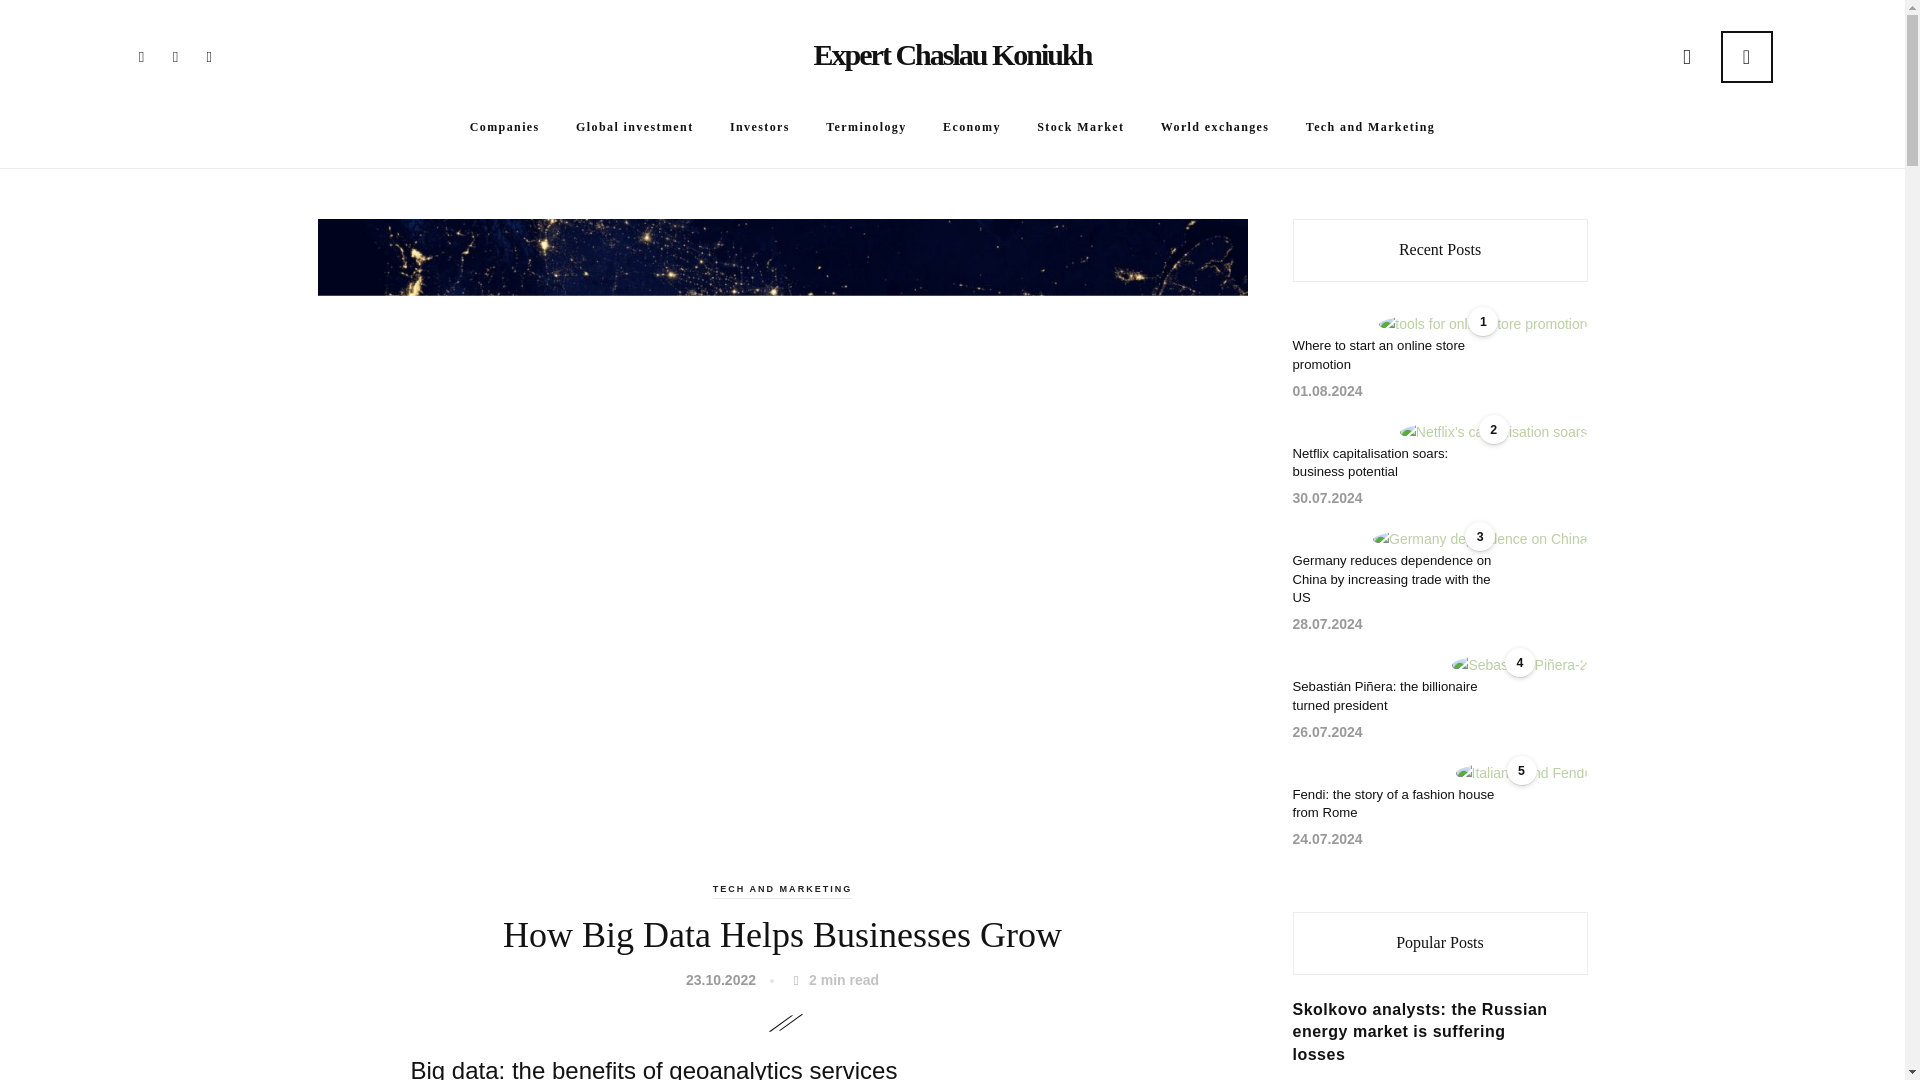  What do you see at coordinates (953, 54) in the screenshot?
I see `Expert Chaslau Koniukh` at bounding box center [953, 54].